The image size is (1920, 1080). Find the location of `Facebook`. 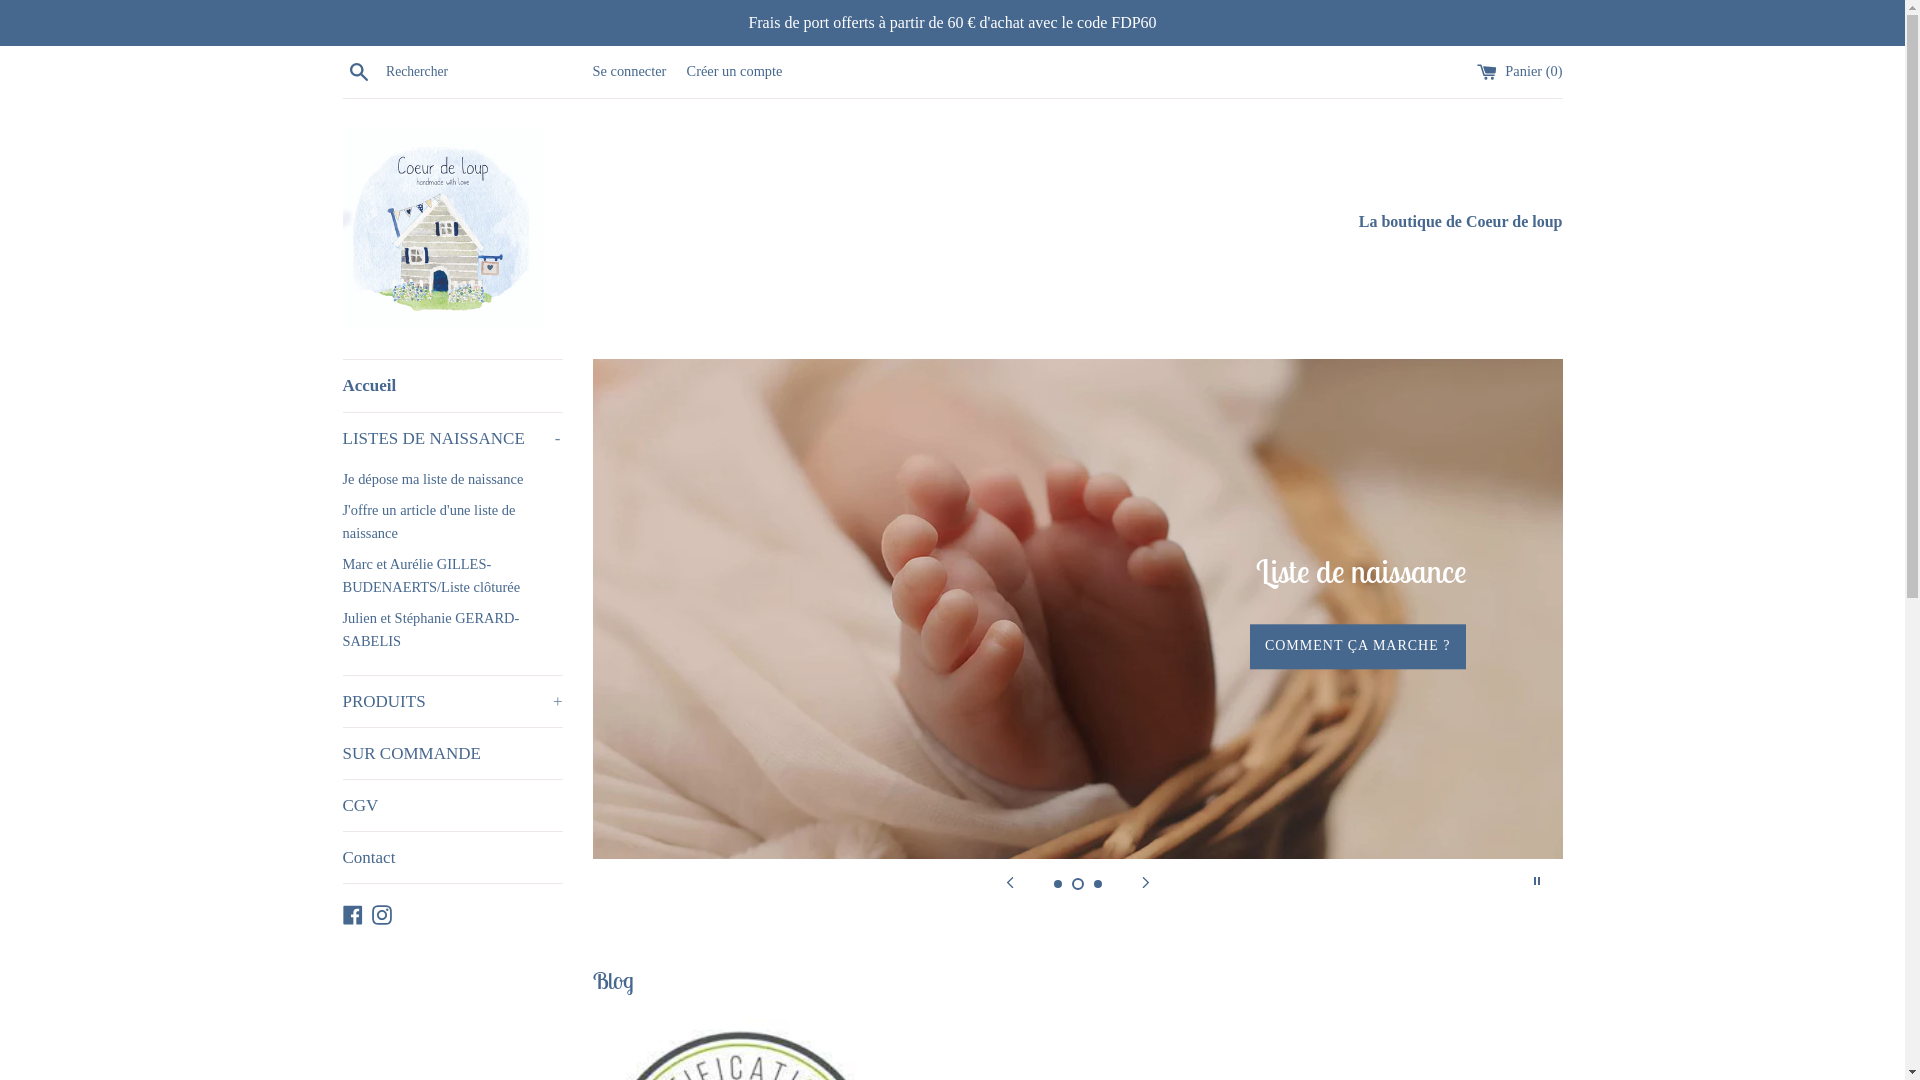

Facebook is located at coordinates (352, 912).